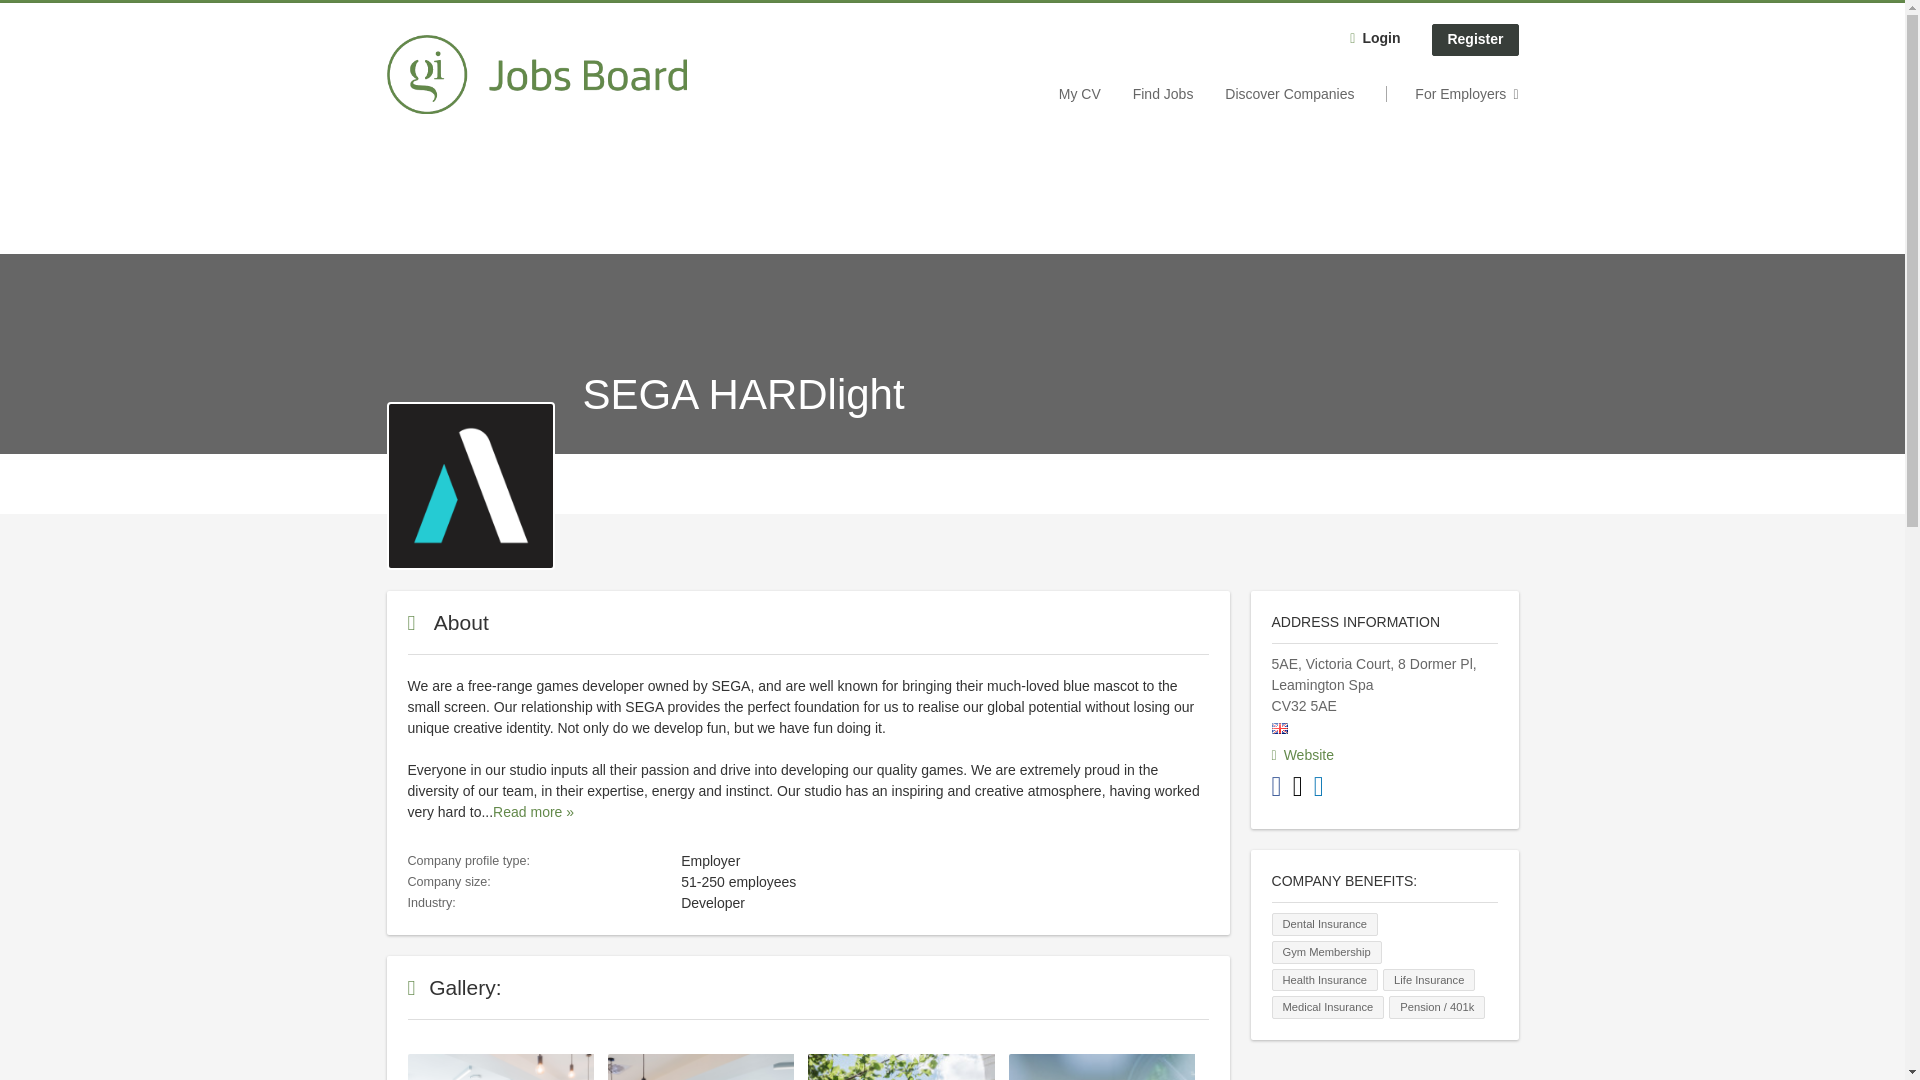 The width and height of the screenshot is (1920, 1080). Describe the element at coordinates (470, 484) in the screenshot. I see `SEGA HARDlight` at that location.